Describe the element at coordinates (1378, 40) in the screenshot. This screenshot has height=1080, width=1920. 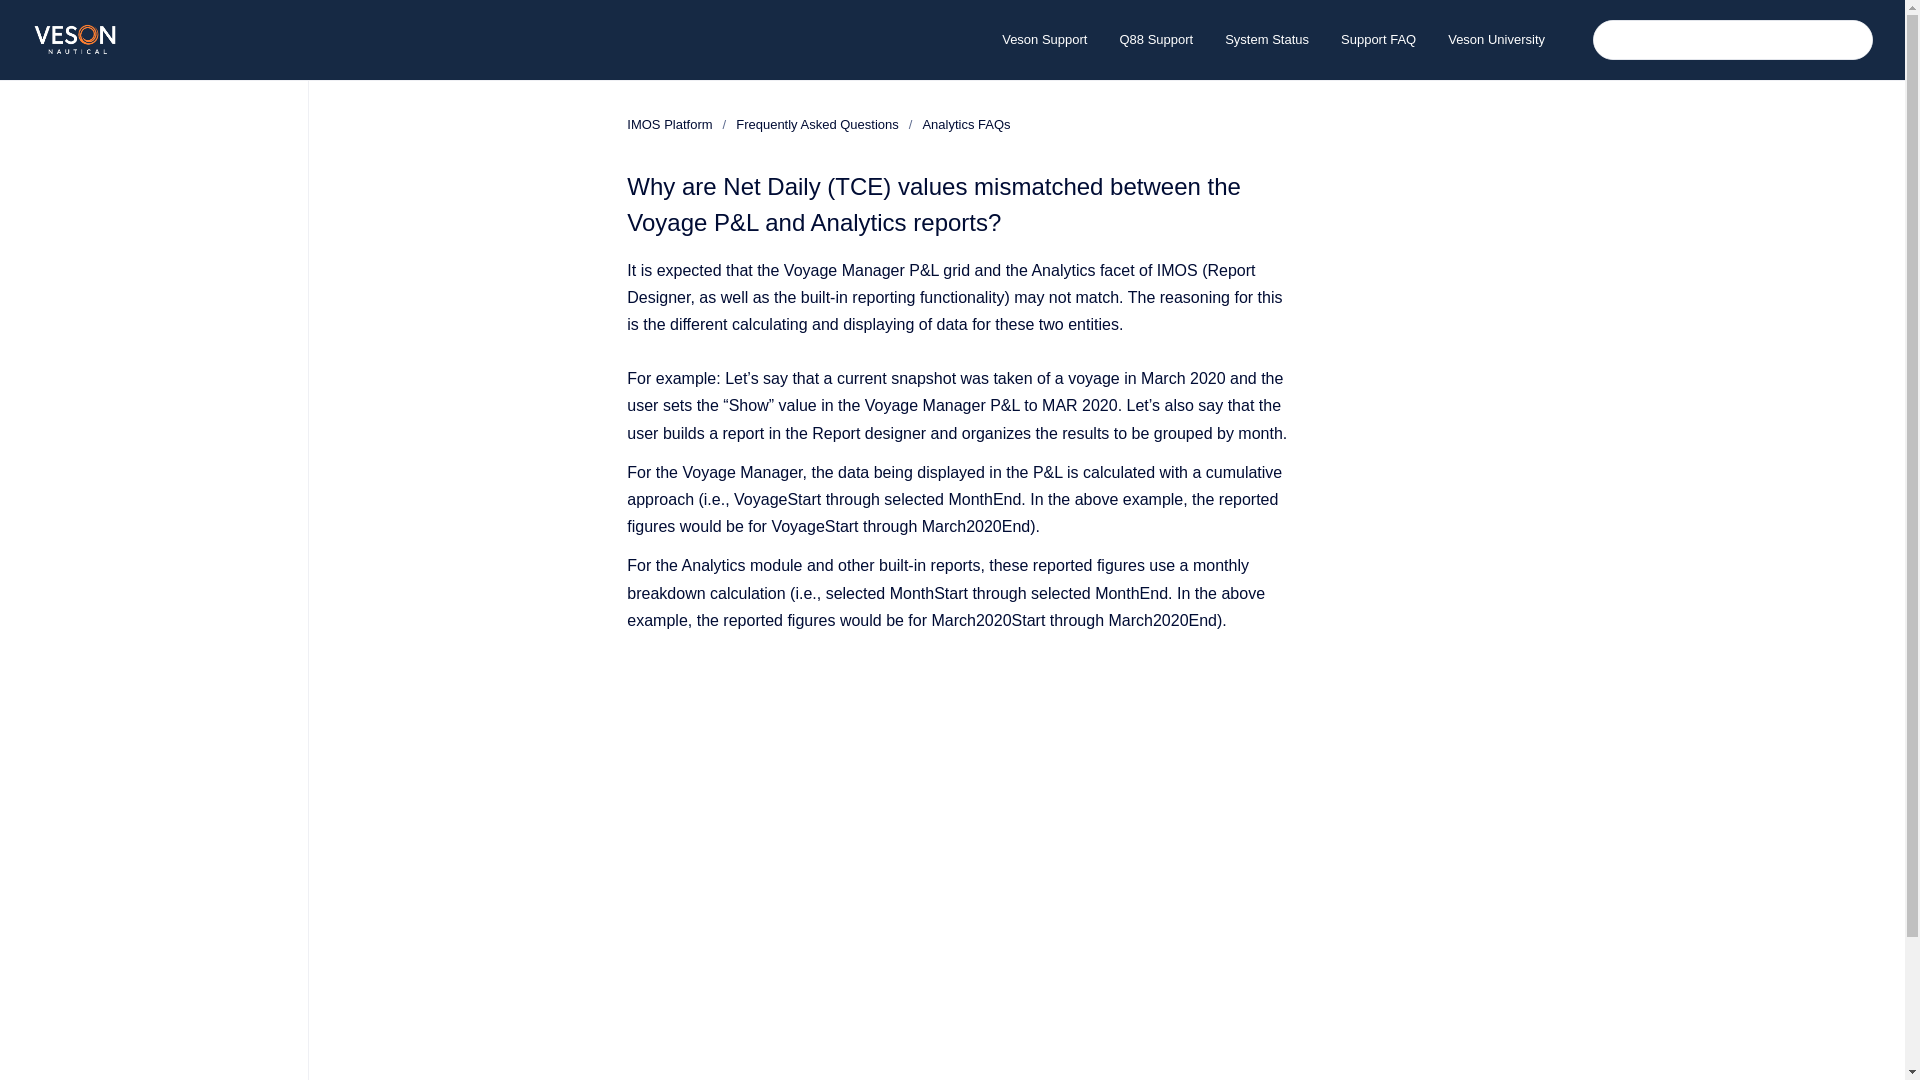
I see `Support FAQ` at that location.